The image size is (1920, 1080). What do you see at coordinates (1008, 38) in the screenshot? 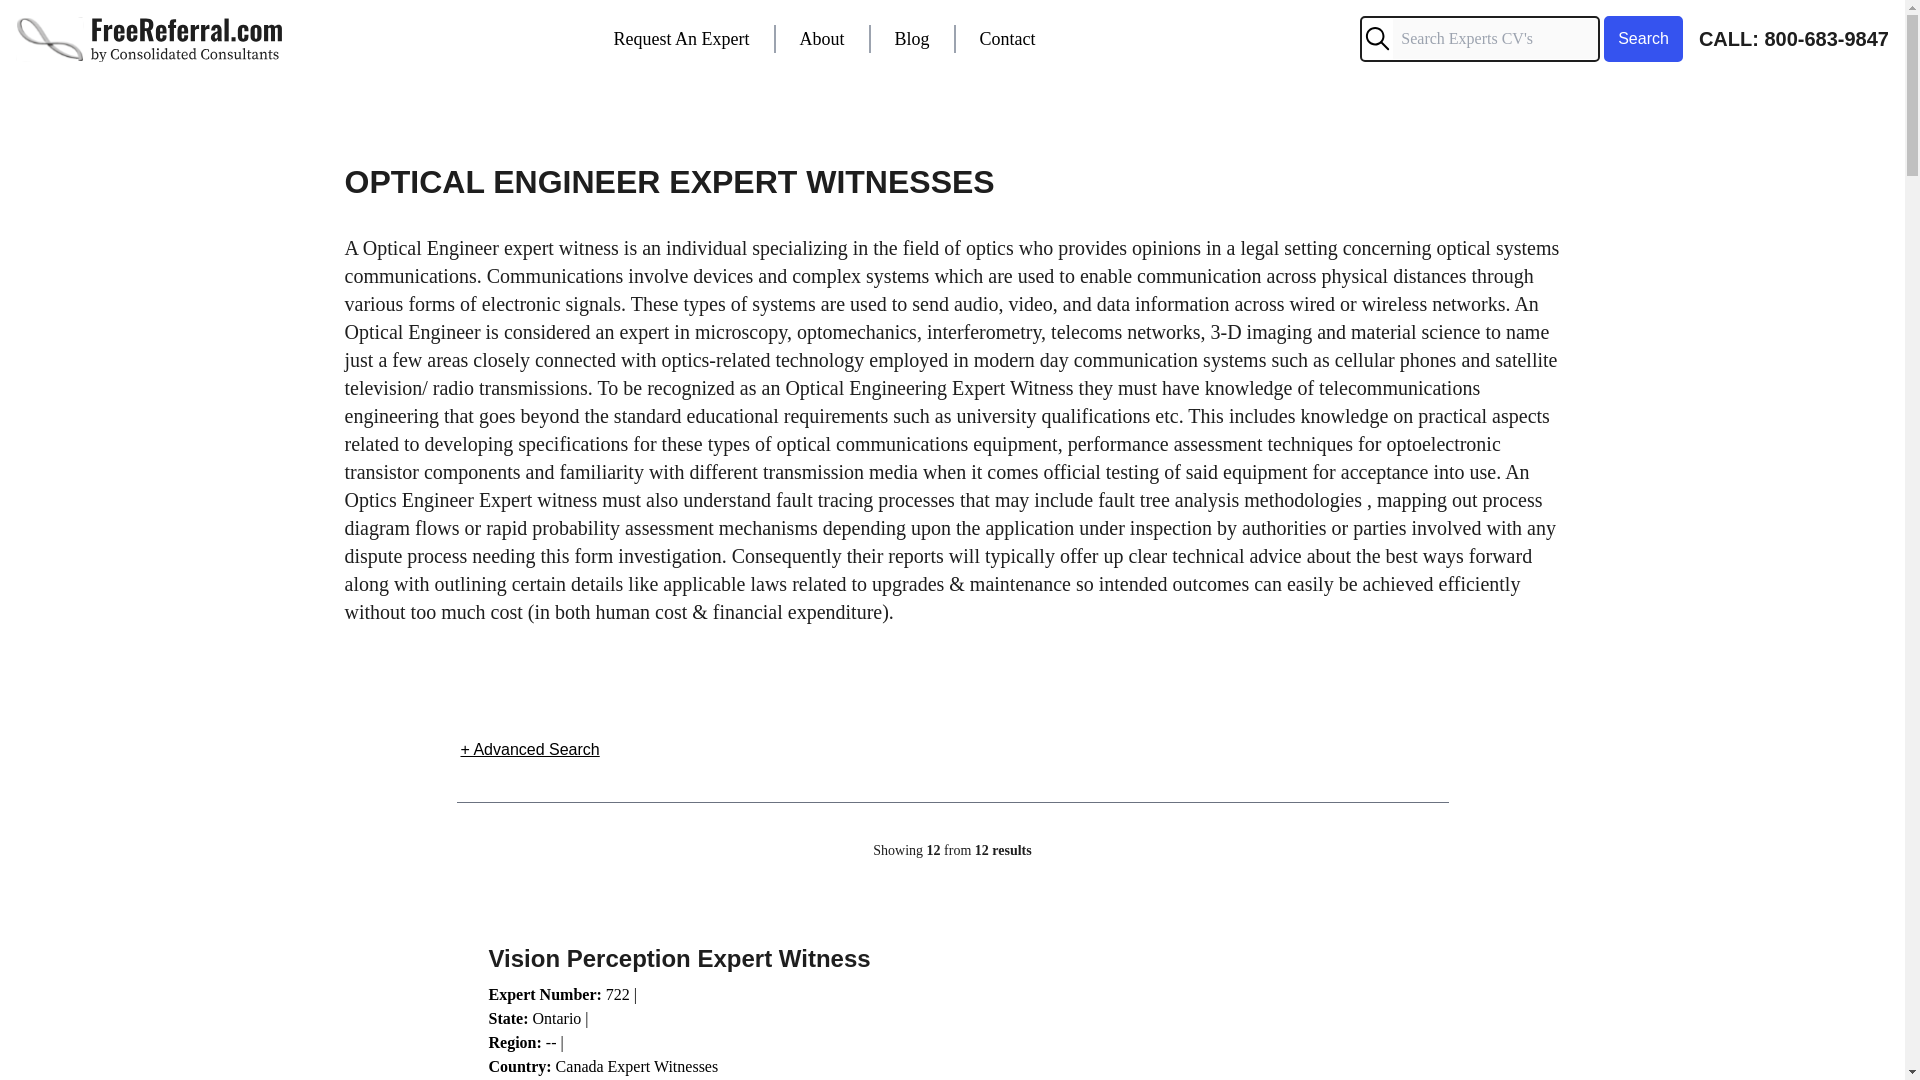
I see `Contact` at bounding box center [1008, 38].